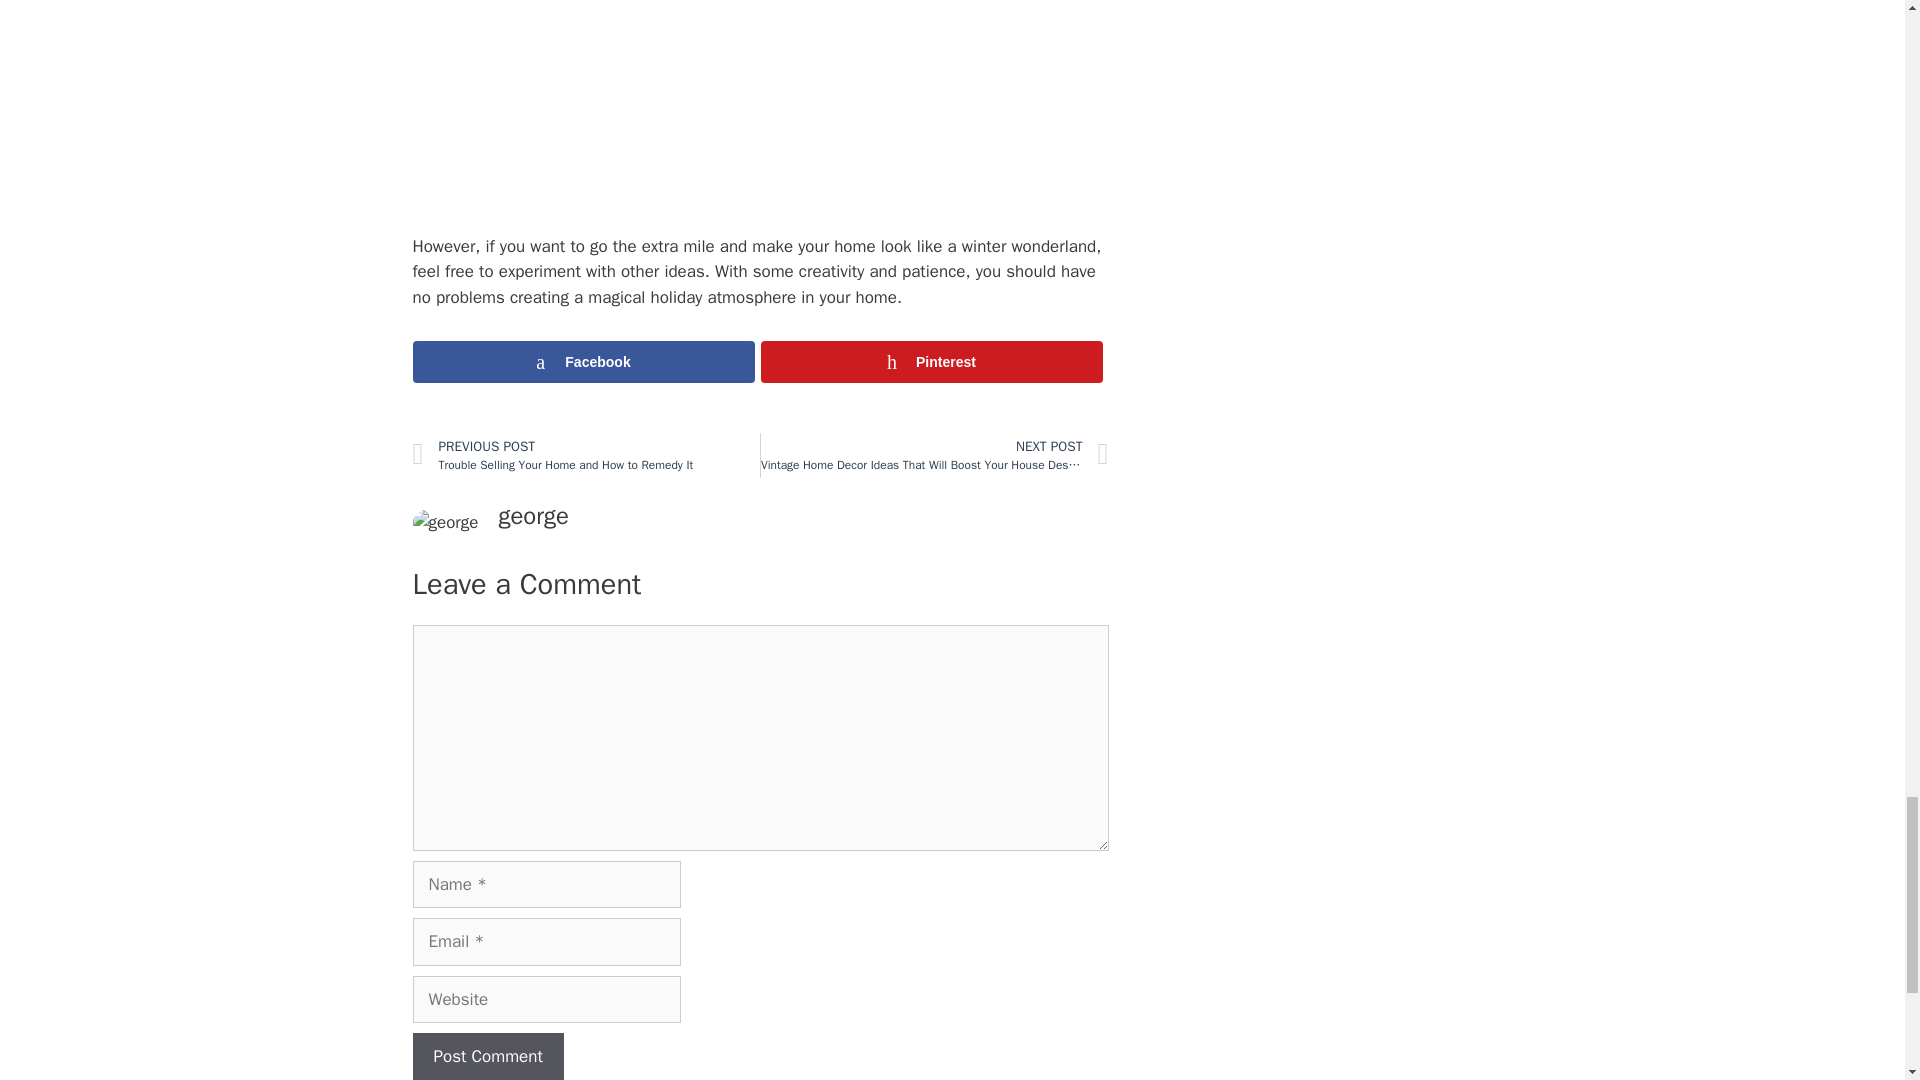  Describe the element at coordinates (931, 362) in the screenshot. I see `Pinterest` at that location.